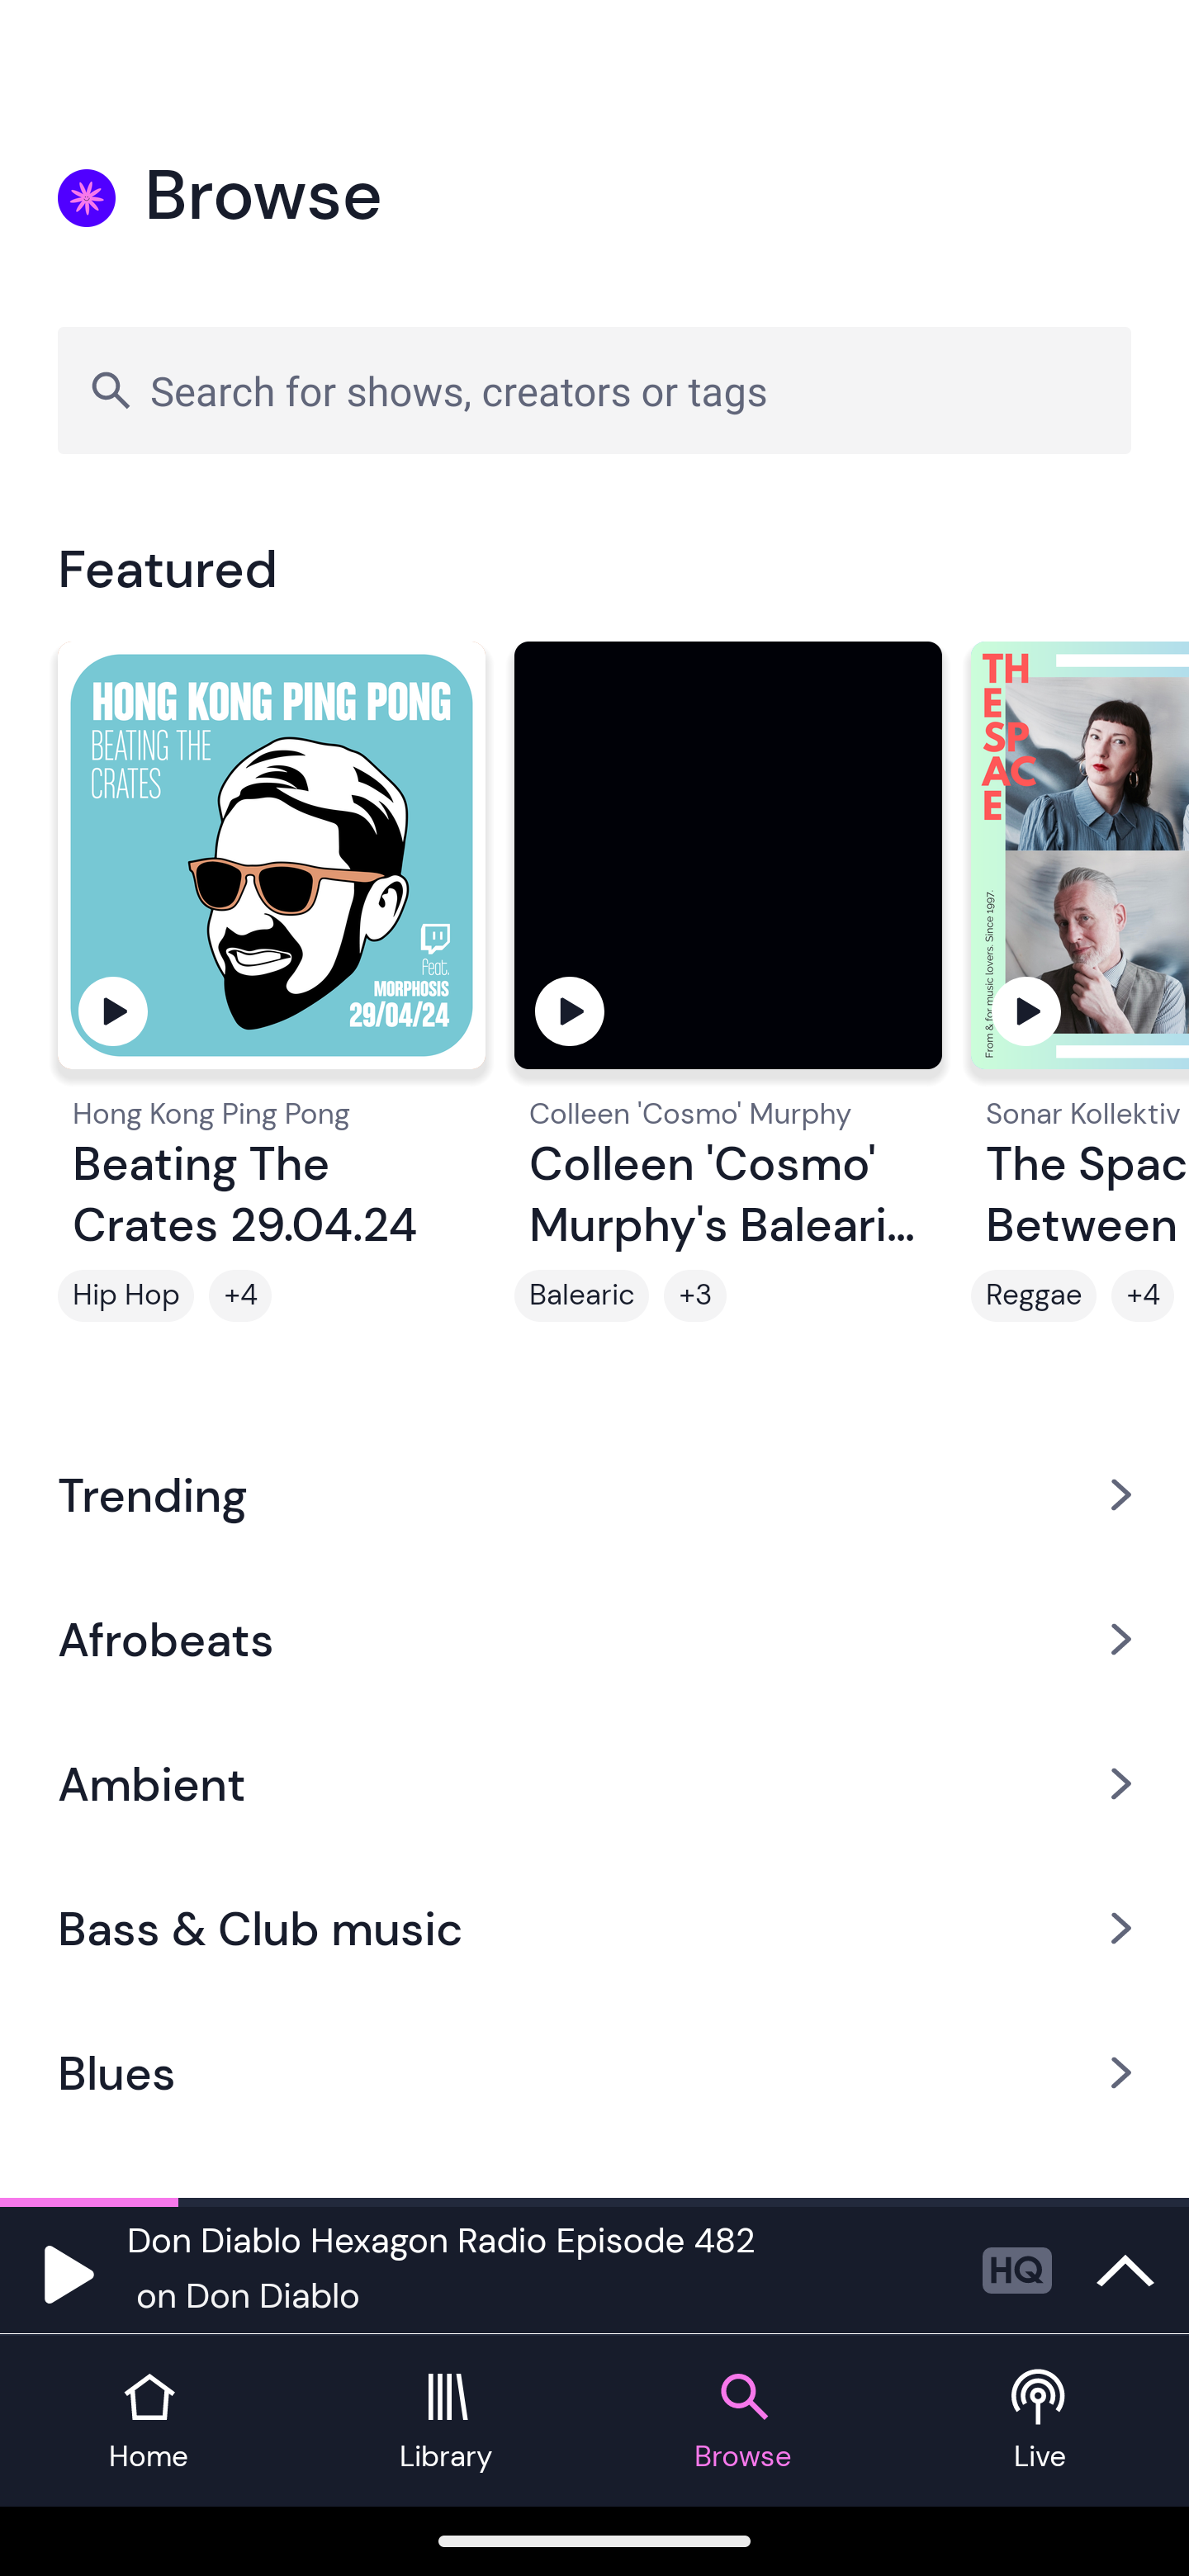  Describe the element at coordinates (594, 2073) in the screenshot. I see `Blues` at that location.